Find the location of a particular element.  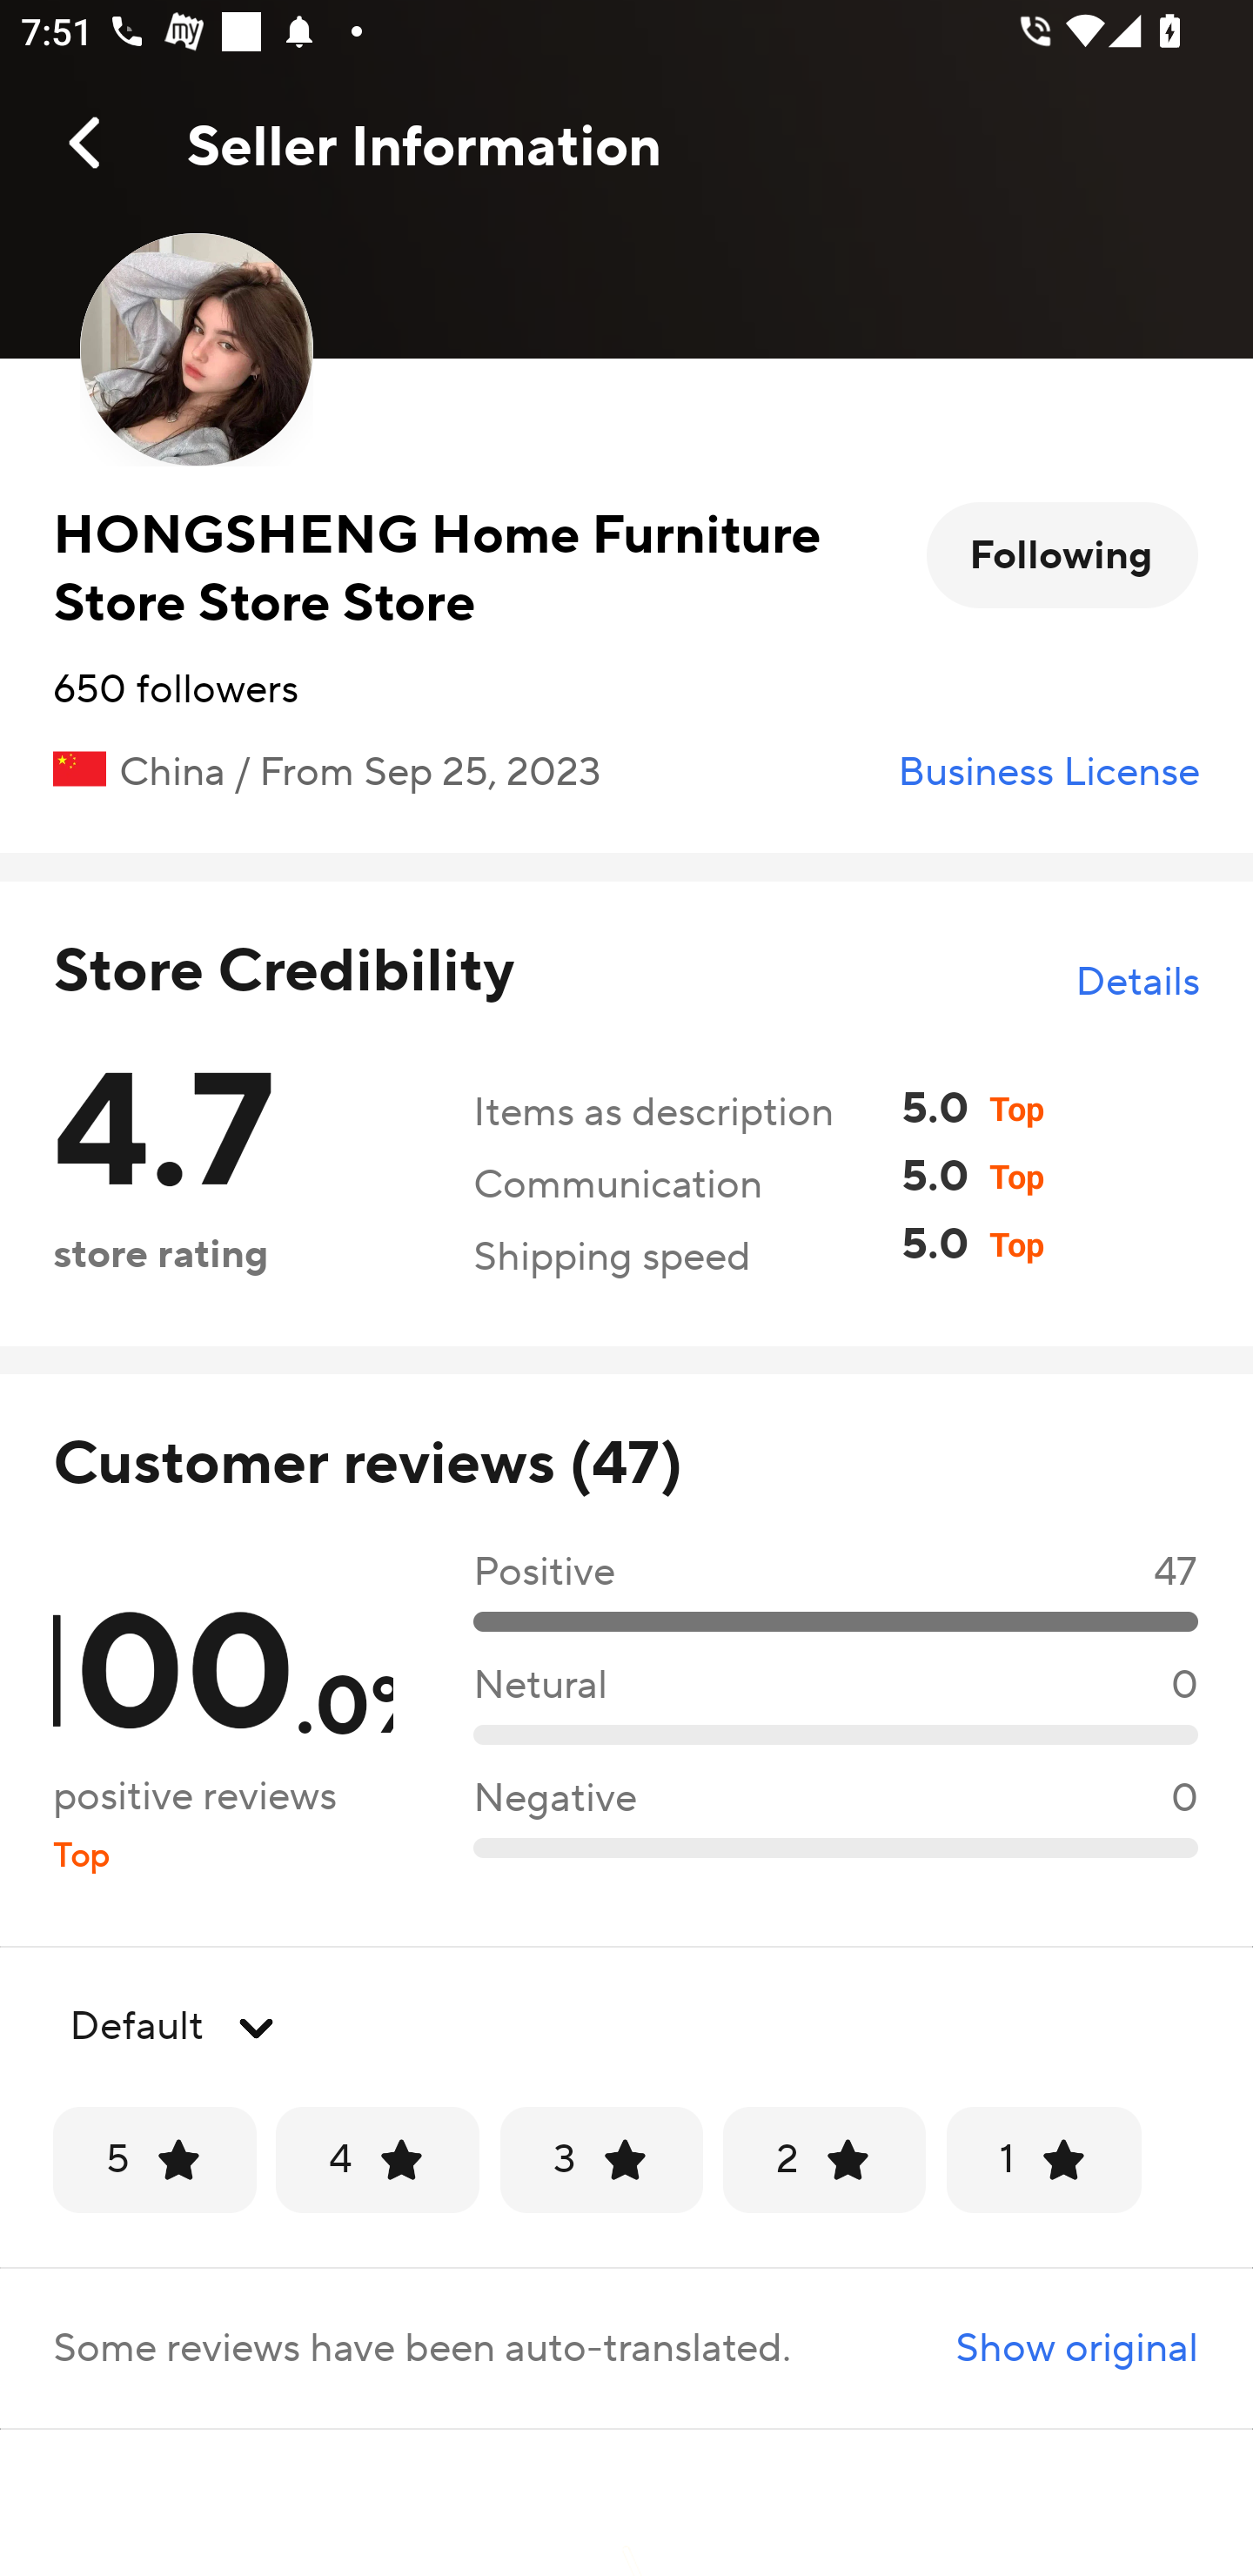

2 is located at coordinates (824, 2160).